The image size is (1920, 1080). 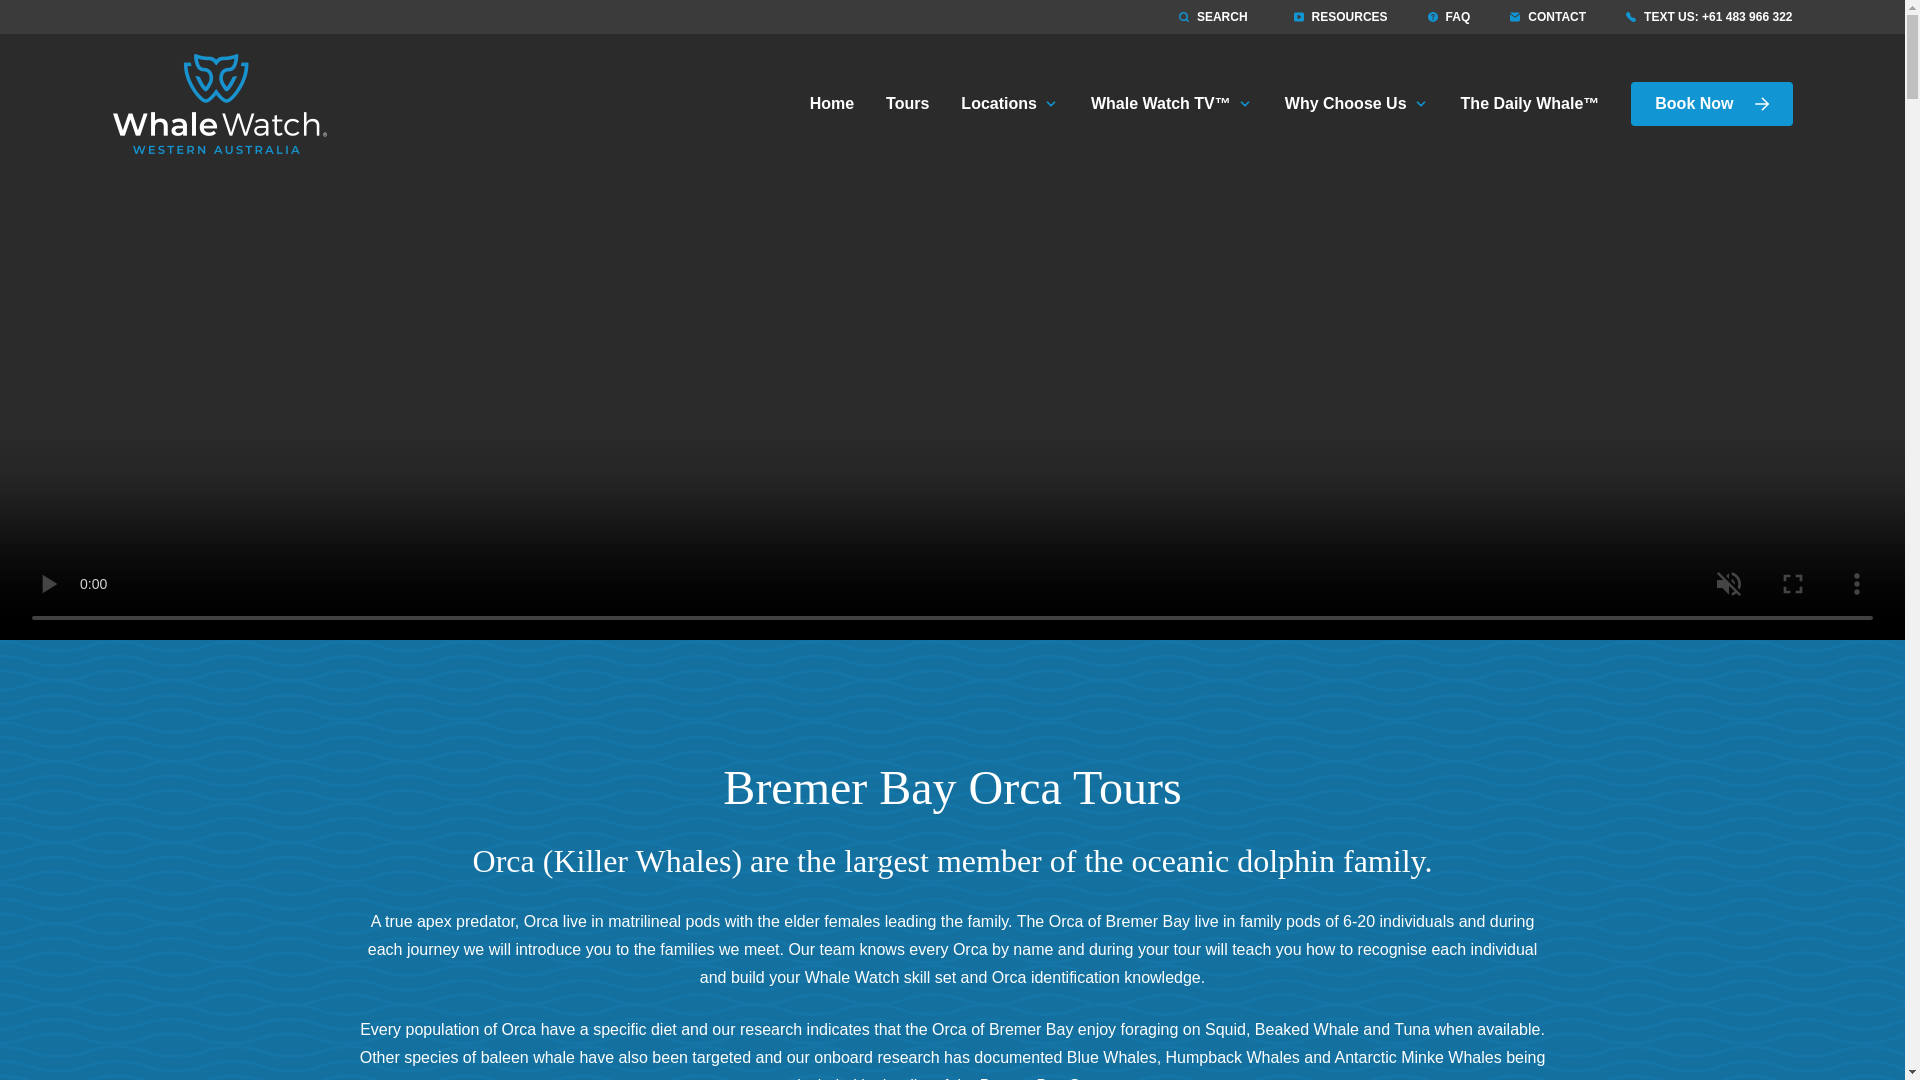 I want to click on Why Choose Us, so click(x=1357, y=104).